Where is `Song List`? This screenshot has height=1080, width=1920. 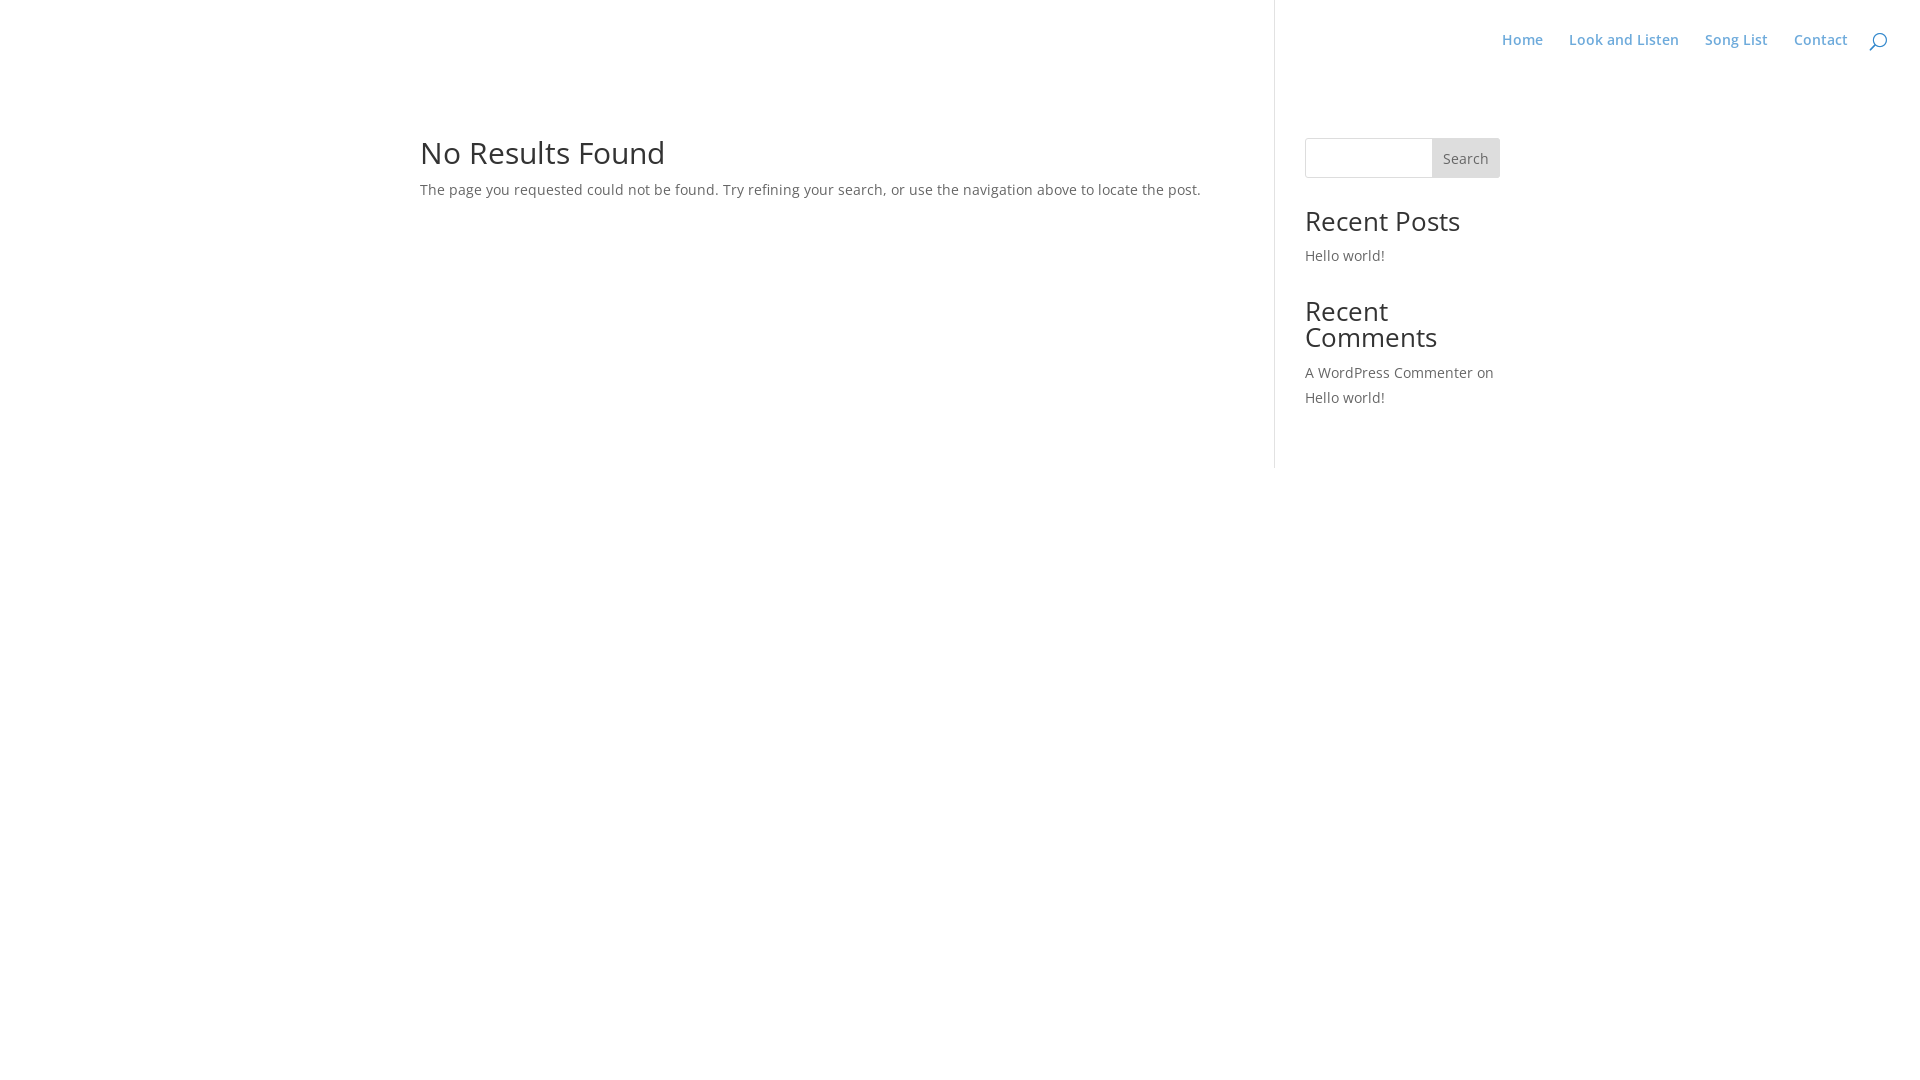
Song List is located at coordinates (1736, 56).